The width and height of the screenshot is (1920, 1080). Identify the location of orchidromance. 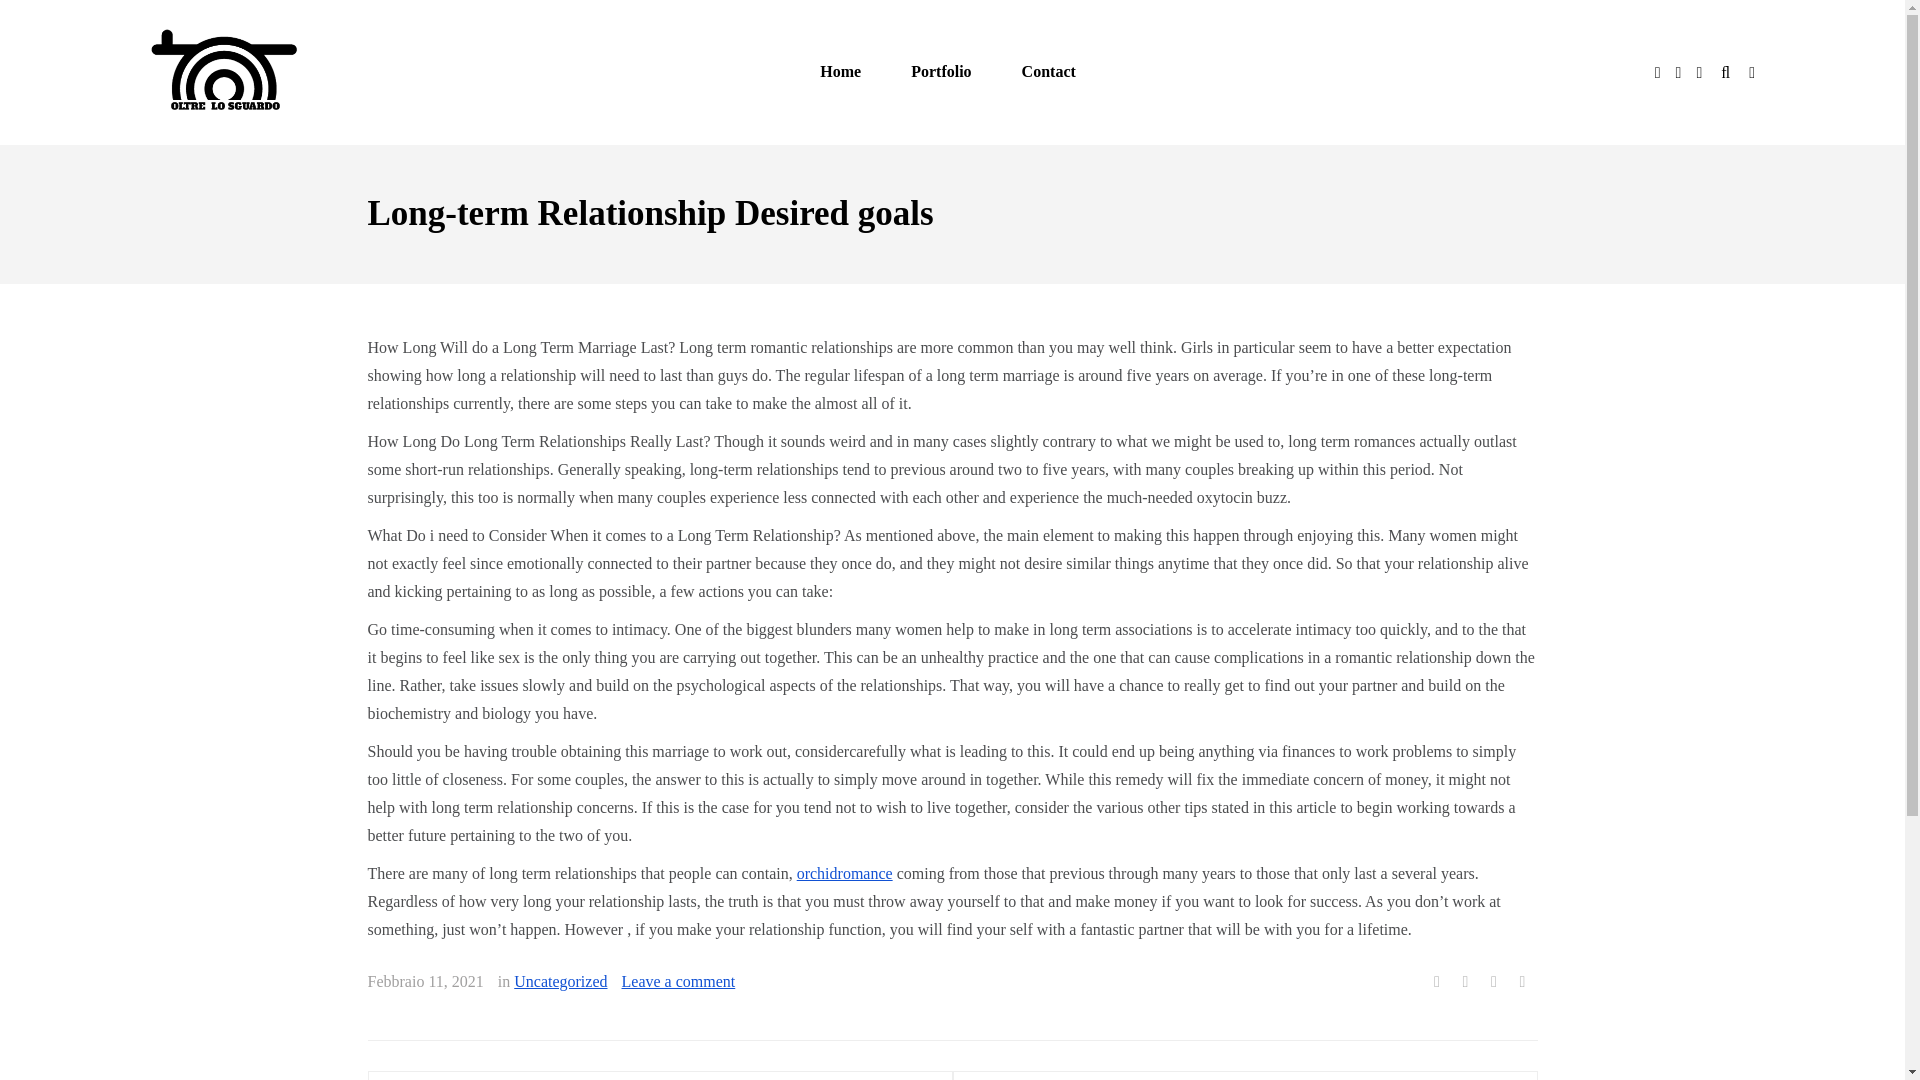
(844, 872).